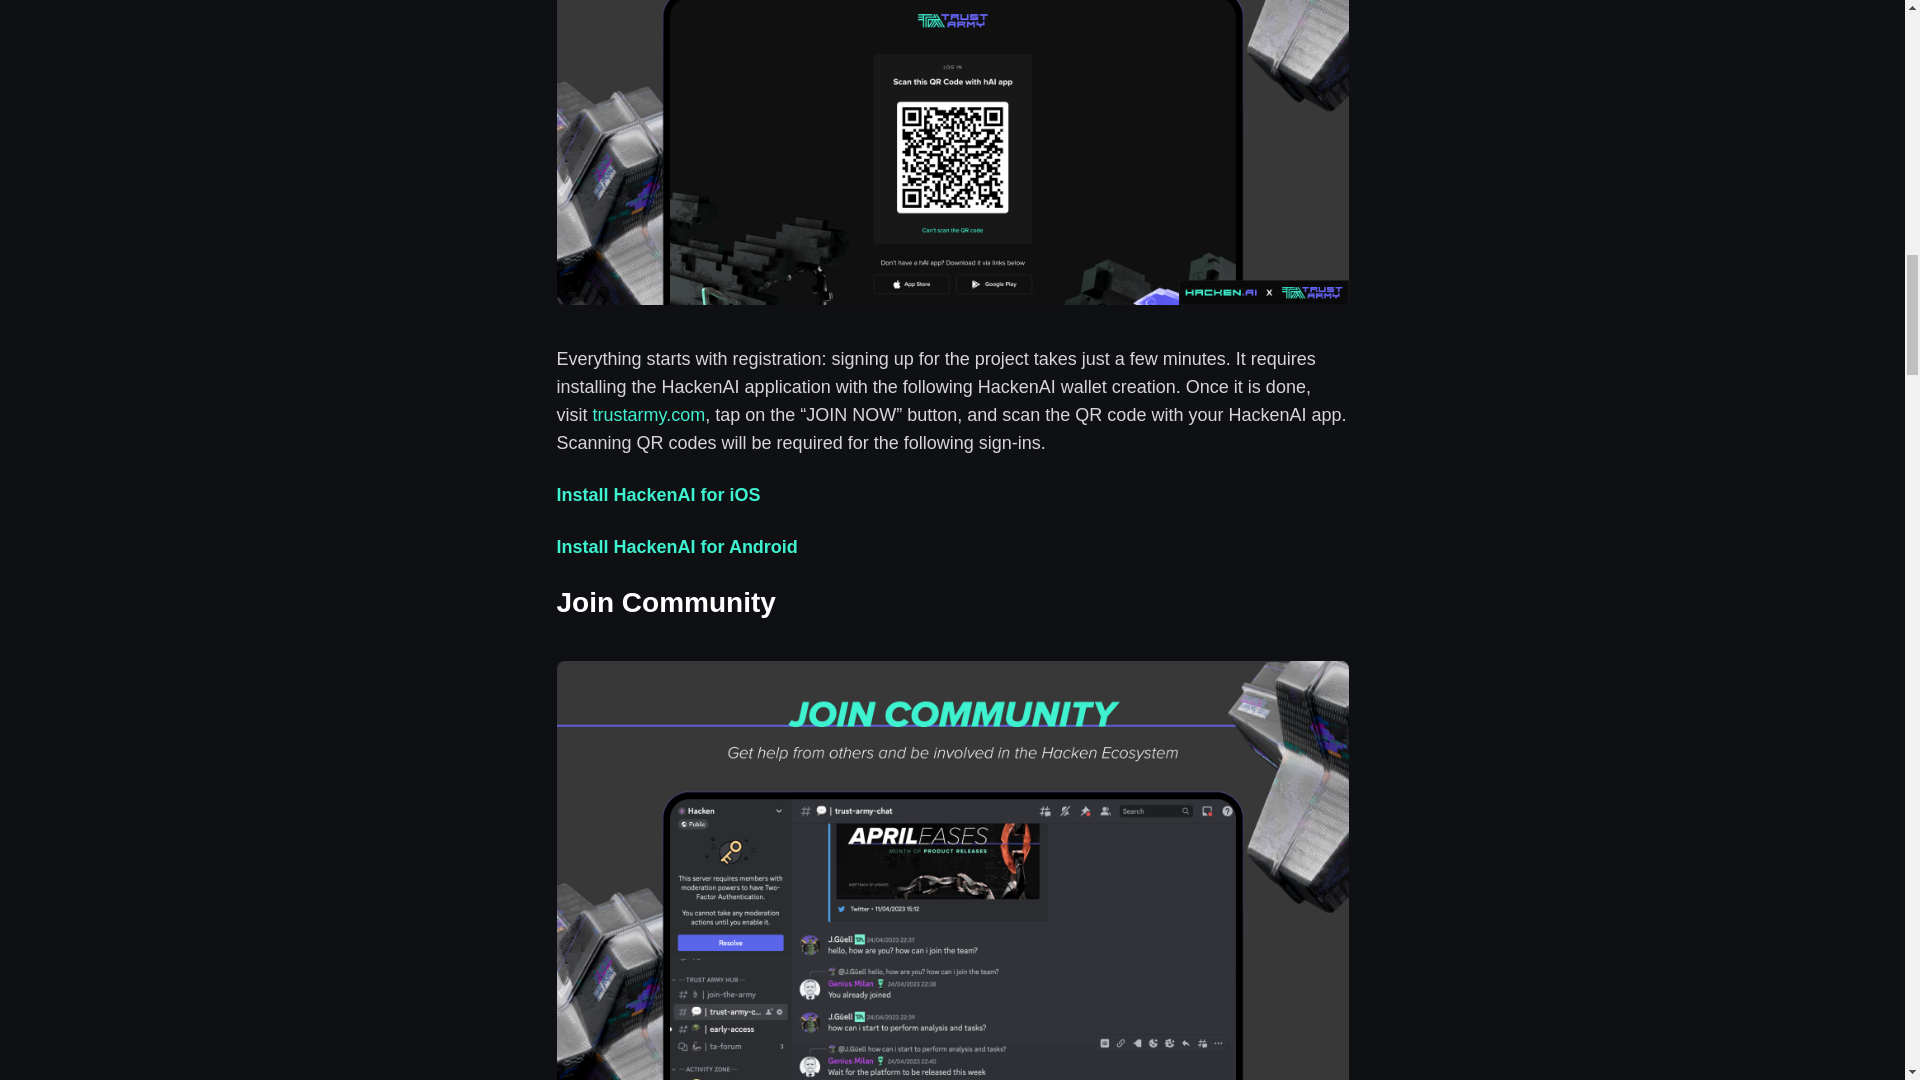 This screenshot has height=1080, width=1920. What do you see at coordinates (676, 546) in the screenshot?
I see `Install HackenAI for Android` at bounding box center [676, 546].